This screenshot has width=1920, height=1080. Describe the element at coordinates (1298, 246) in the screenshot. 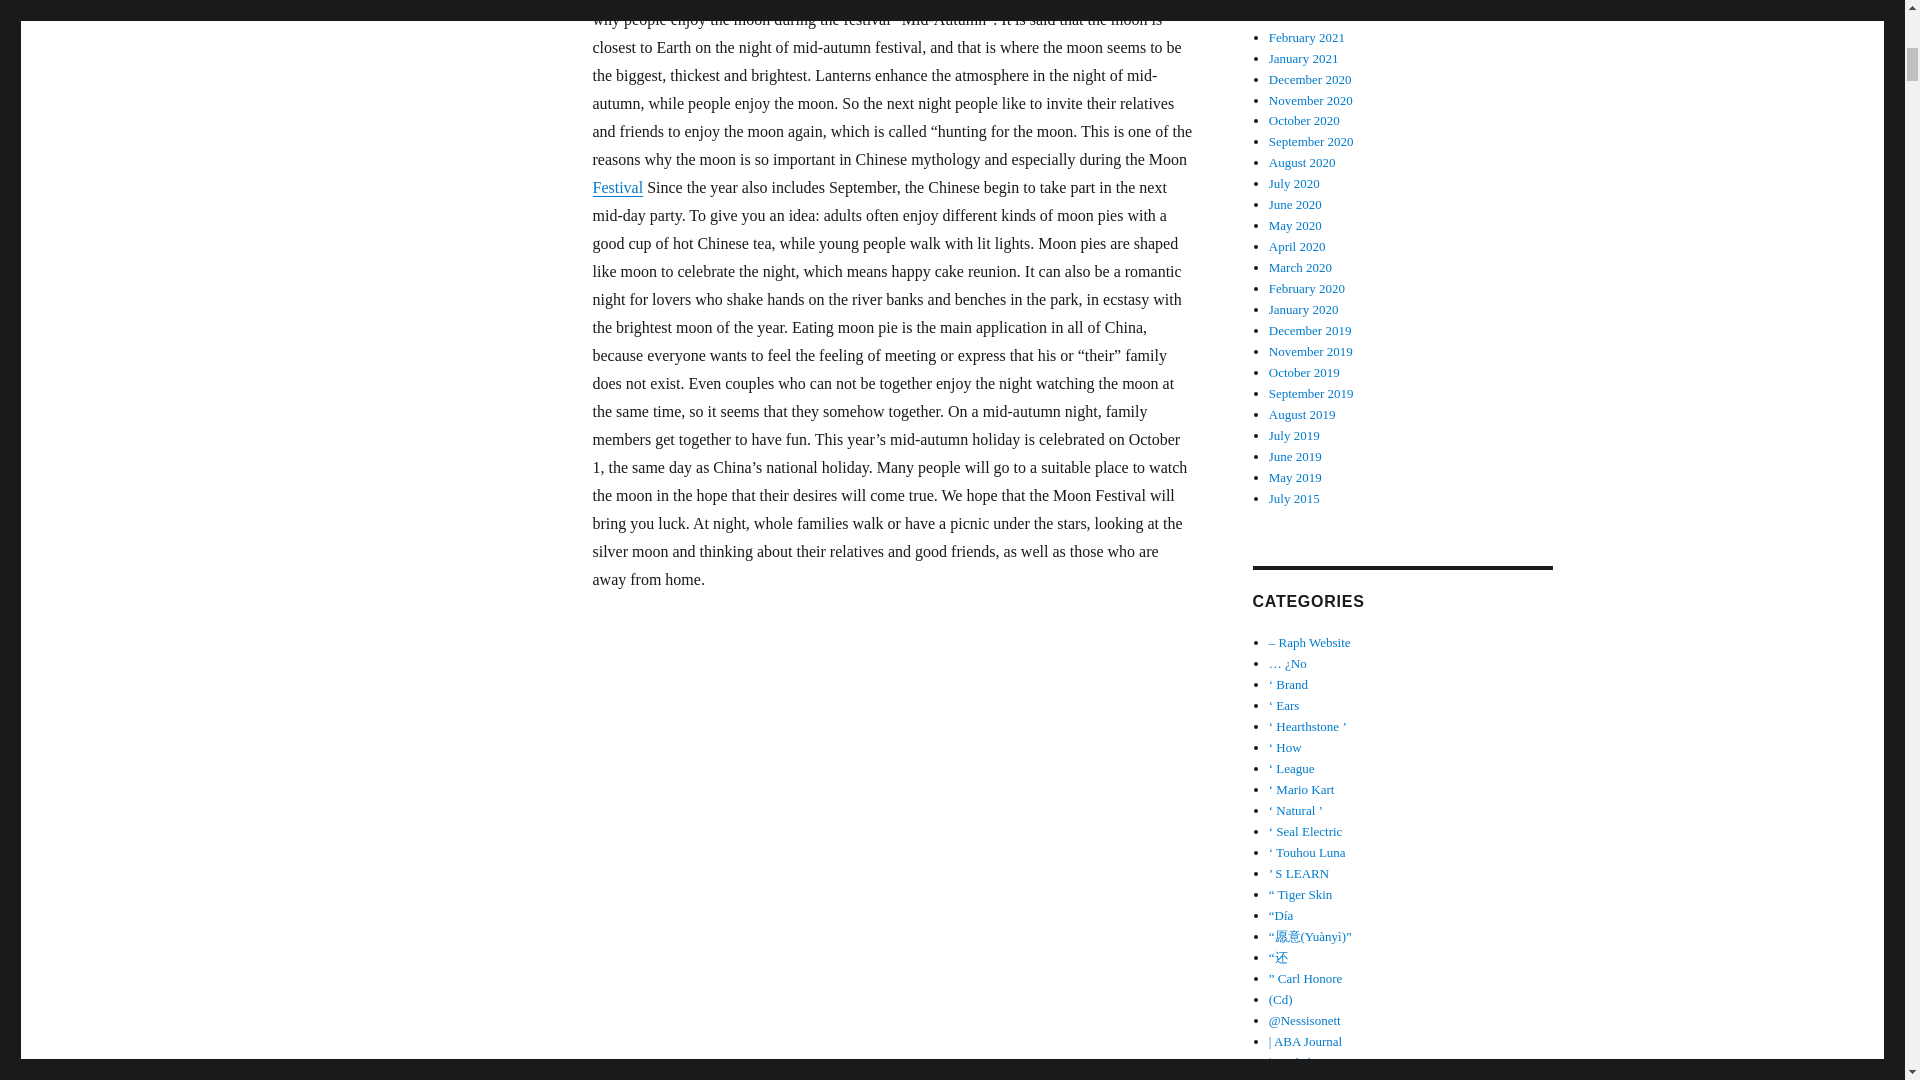

I see `April 2020` at that location.